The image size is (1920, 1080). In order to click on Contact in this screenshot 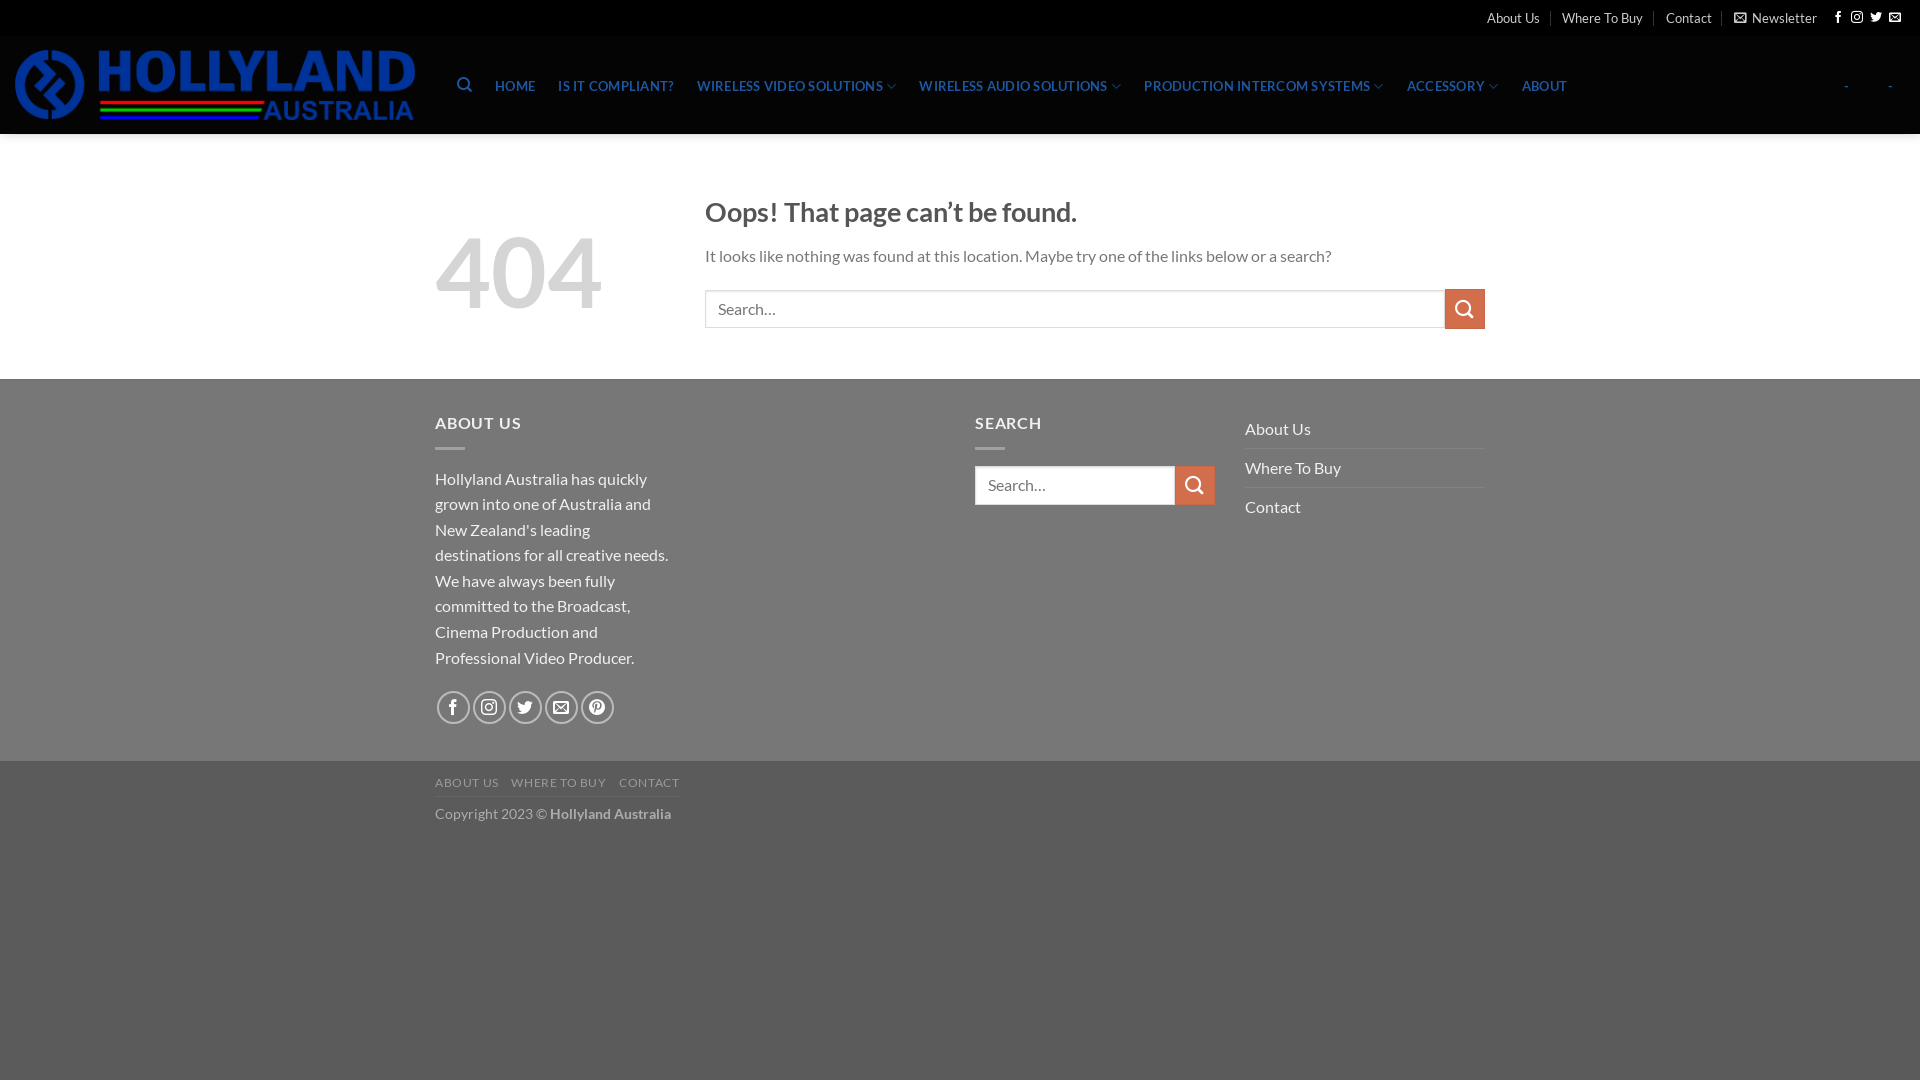, I will do `click(1273, 507)`.